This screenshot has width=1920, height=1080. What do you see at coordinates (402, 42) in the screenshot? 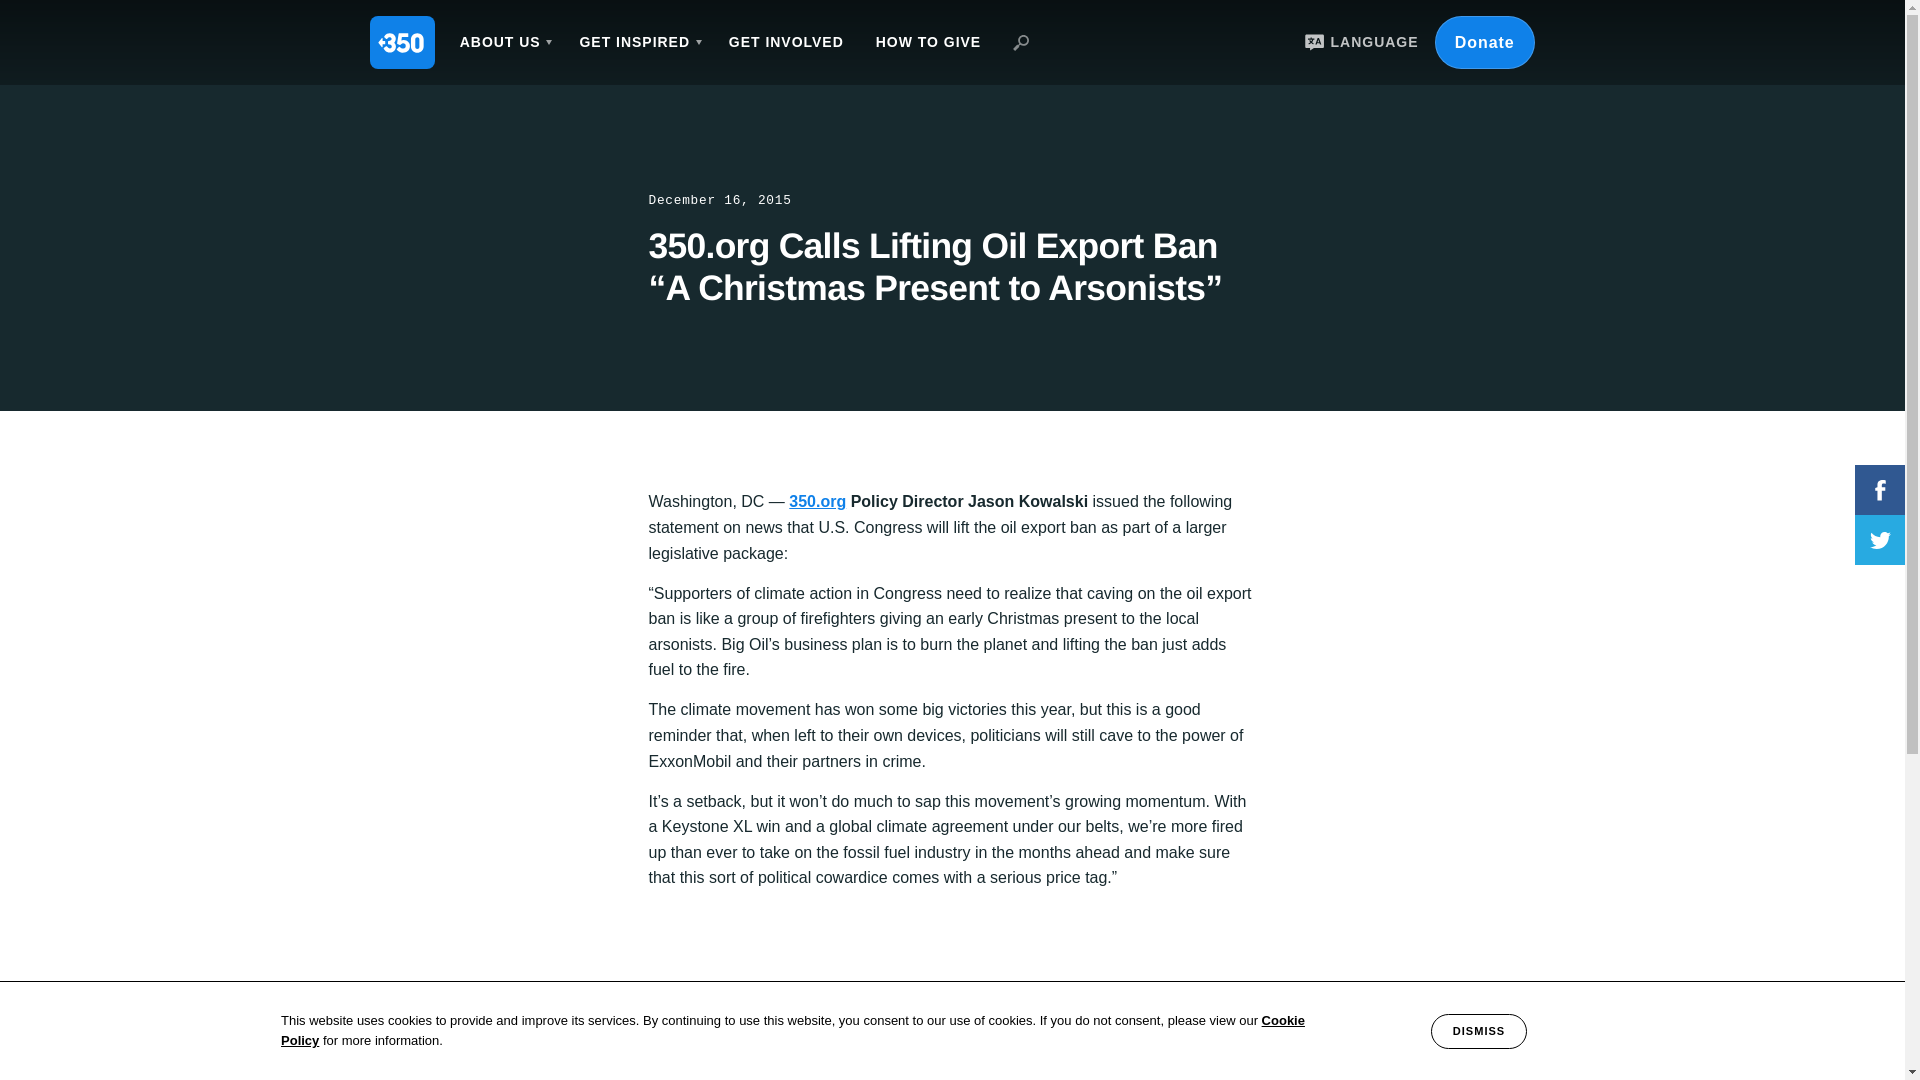
I see `350` at bounding box center [402, 42].